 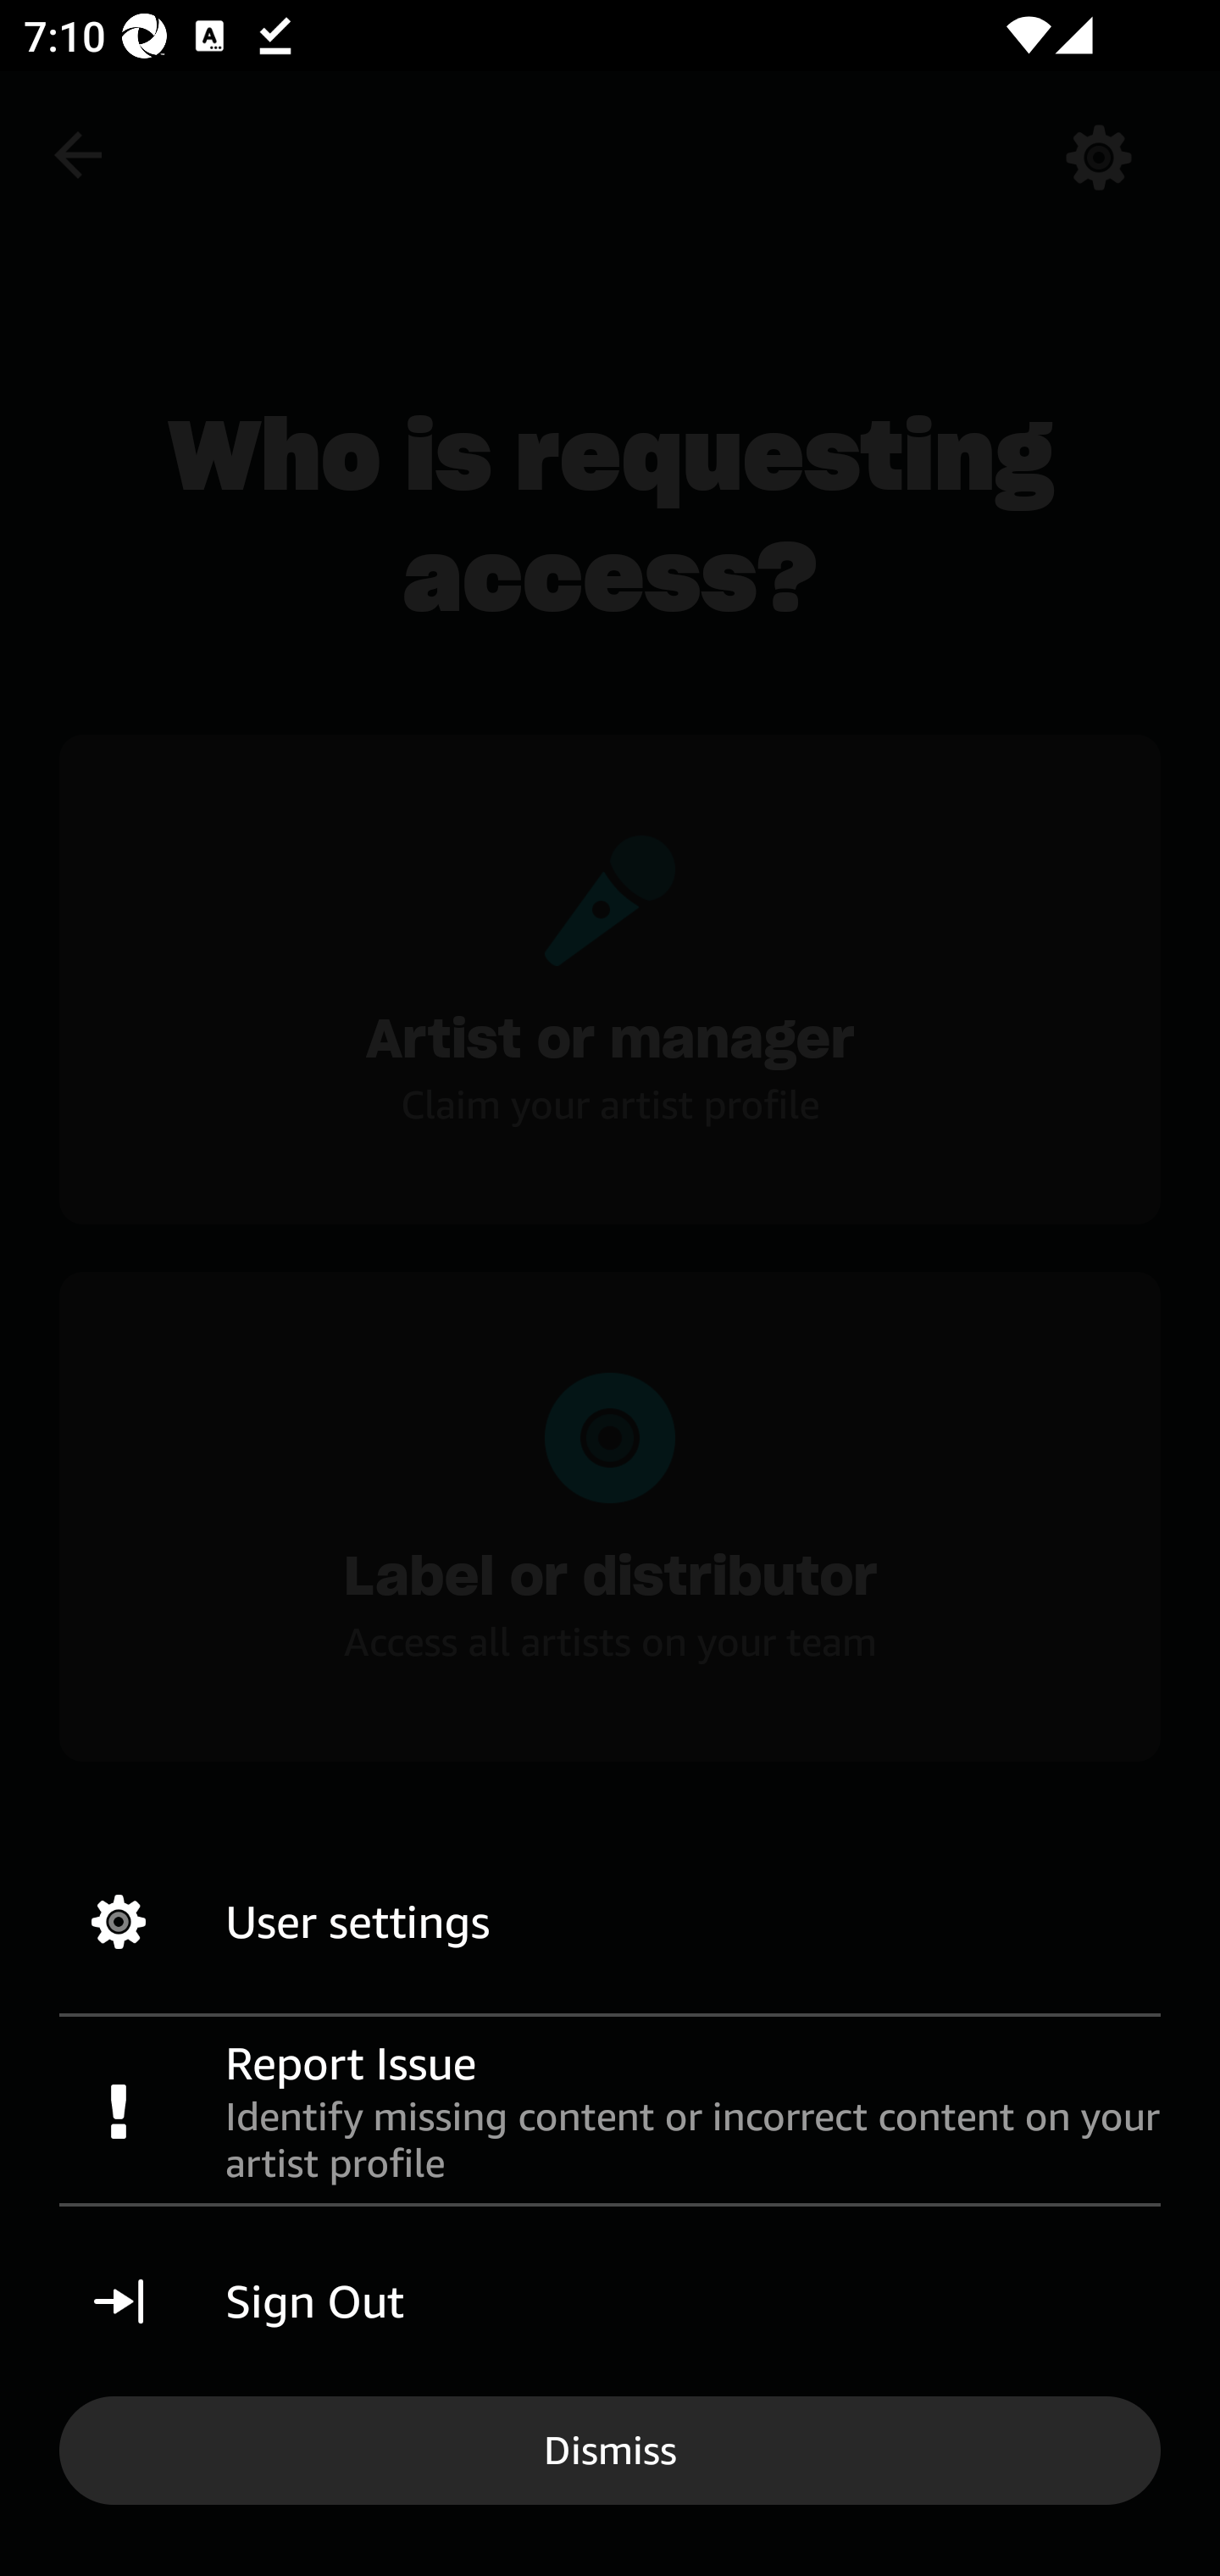 I want to click on Dismiss button Dismiss, so click(x=610, y=2449).